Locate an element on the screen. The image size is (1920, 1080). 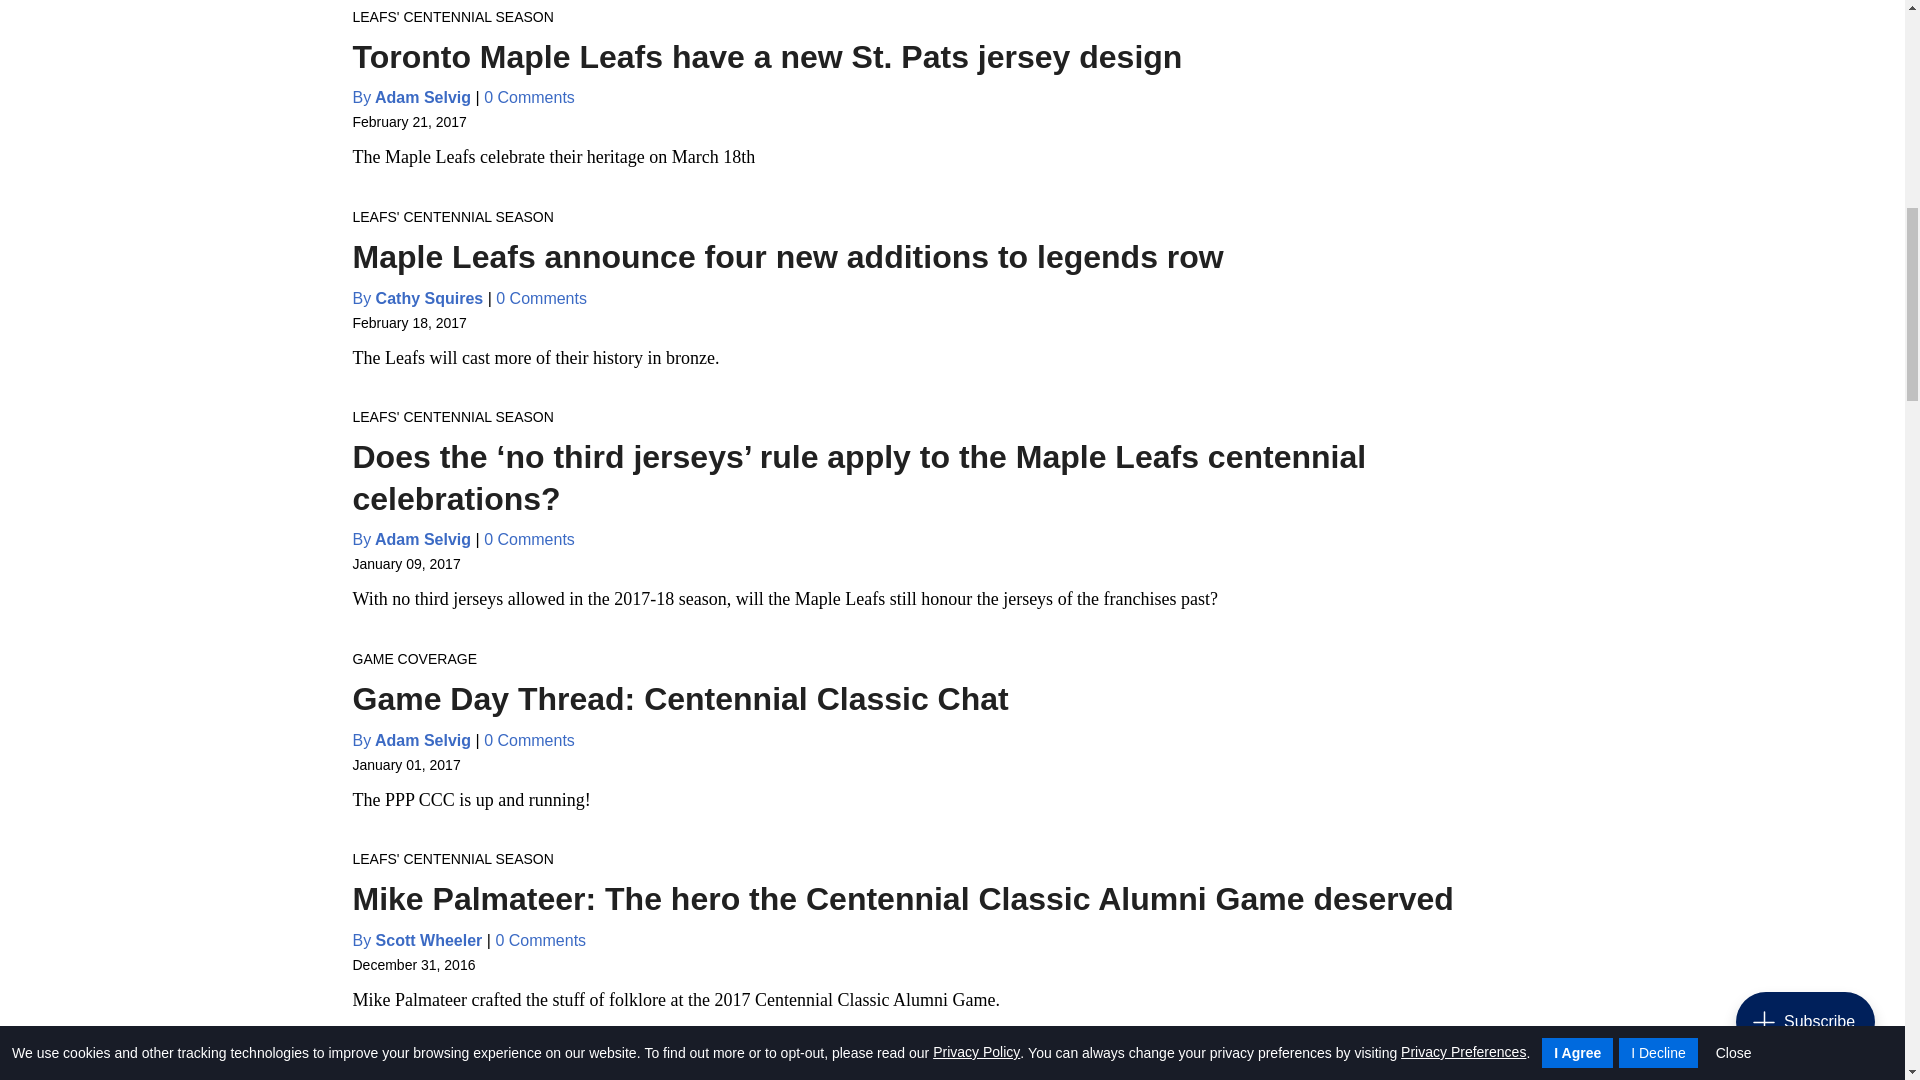
18 February, 2017 is located at coordinates (408, 322).